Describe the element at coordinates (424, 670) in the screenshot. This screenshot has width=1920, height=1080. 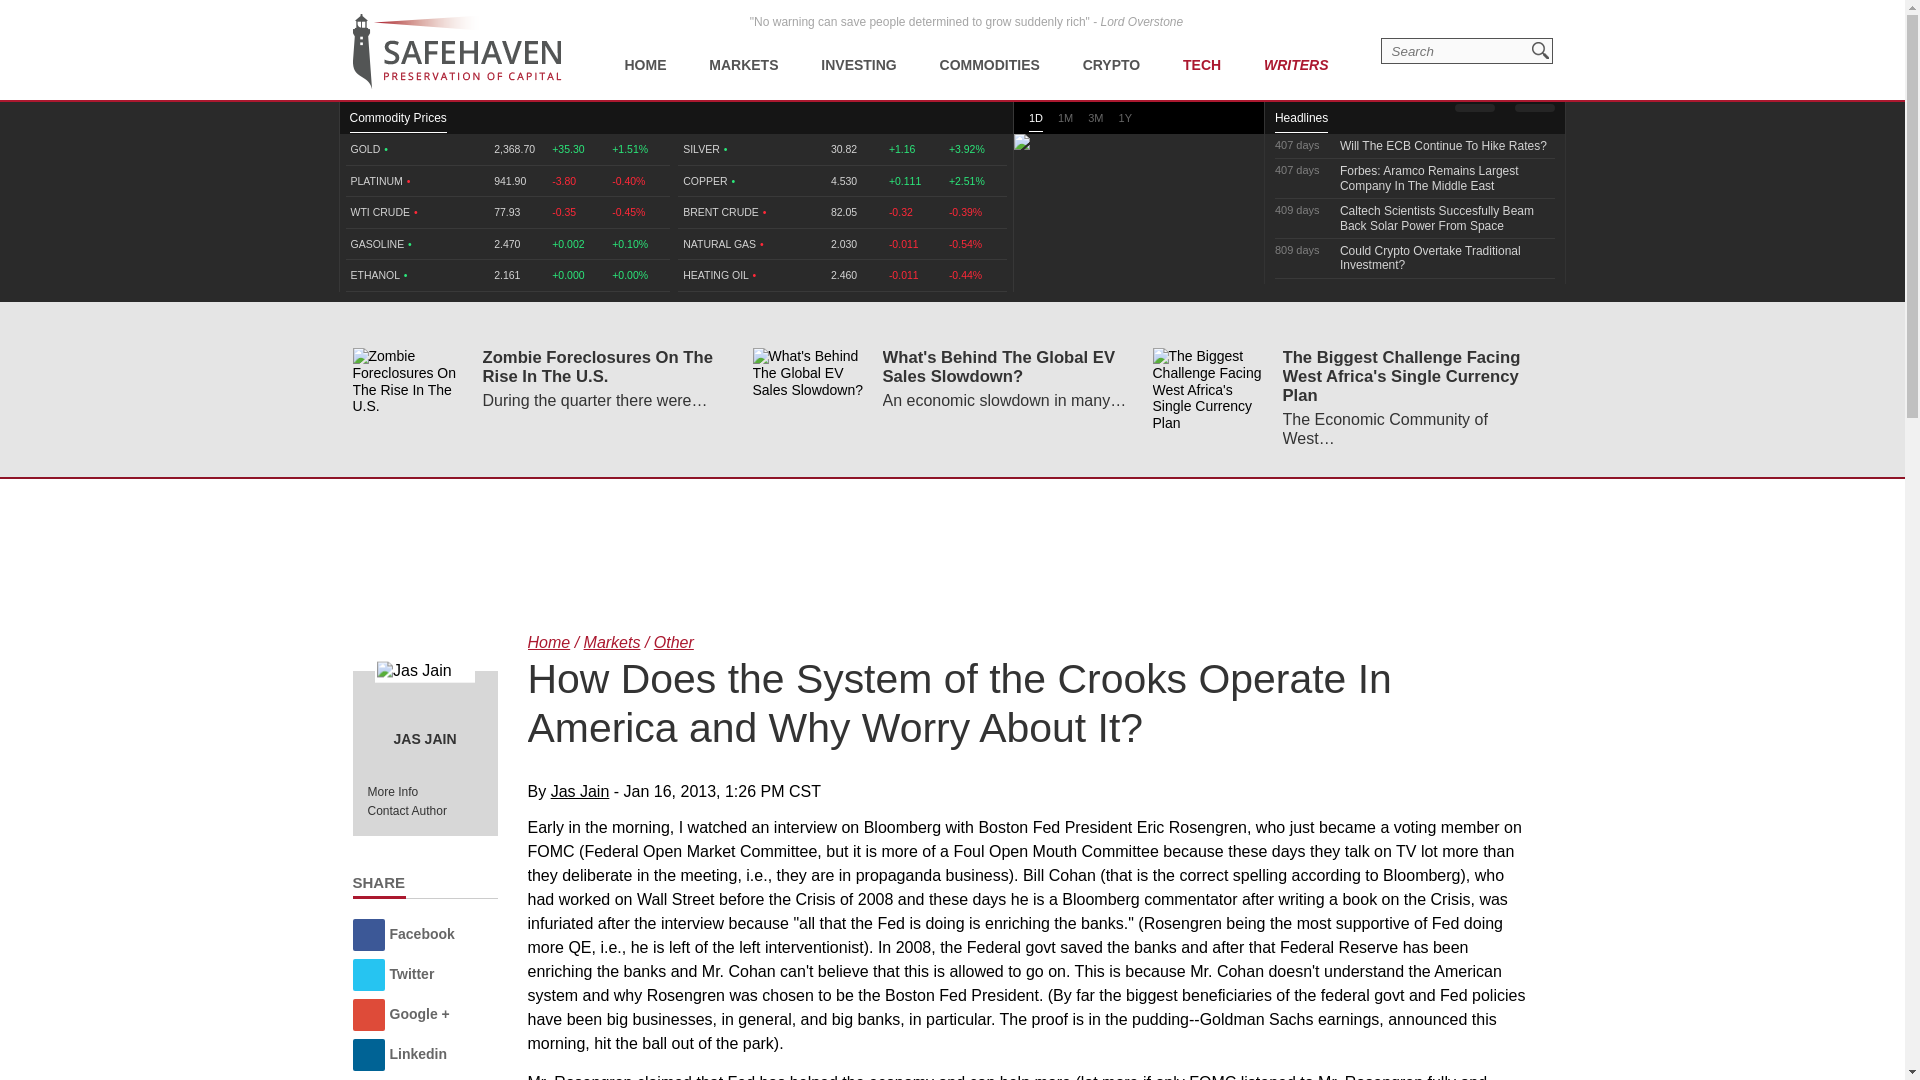
I see `Jas Jain` at that location.